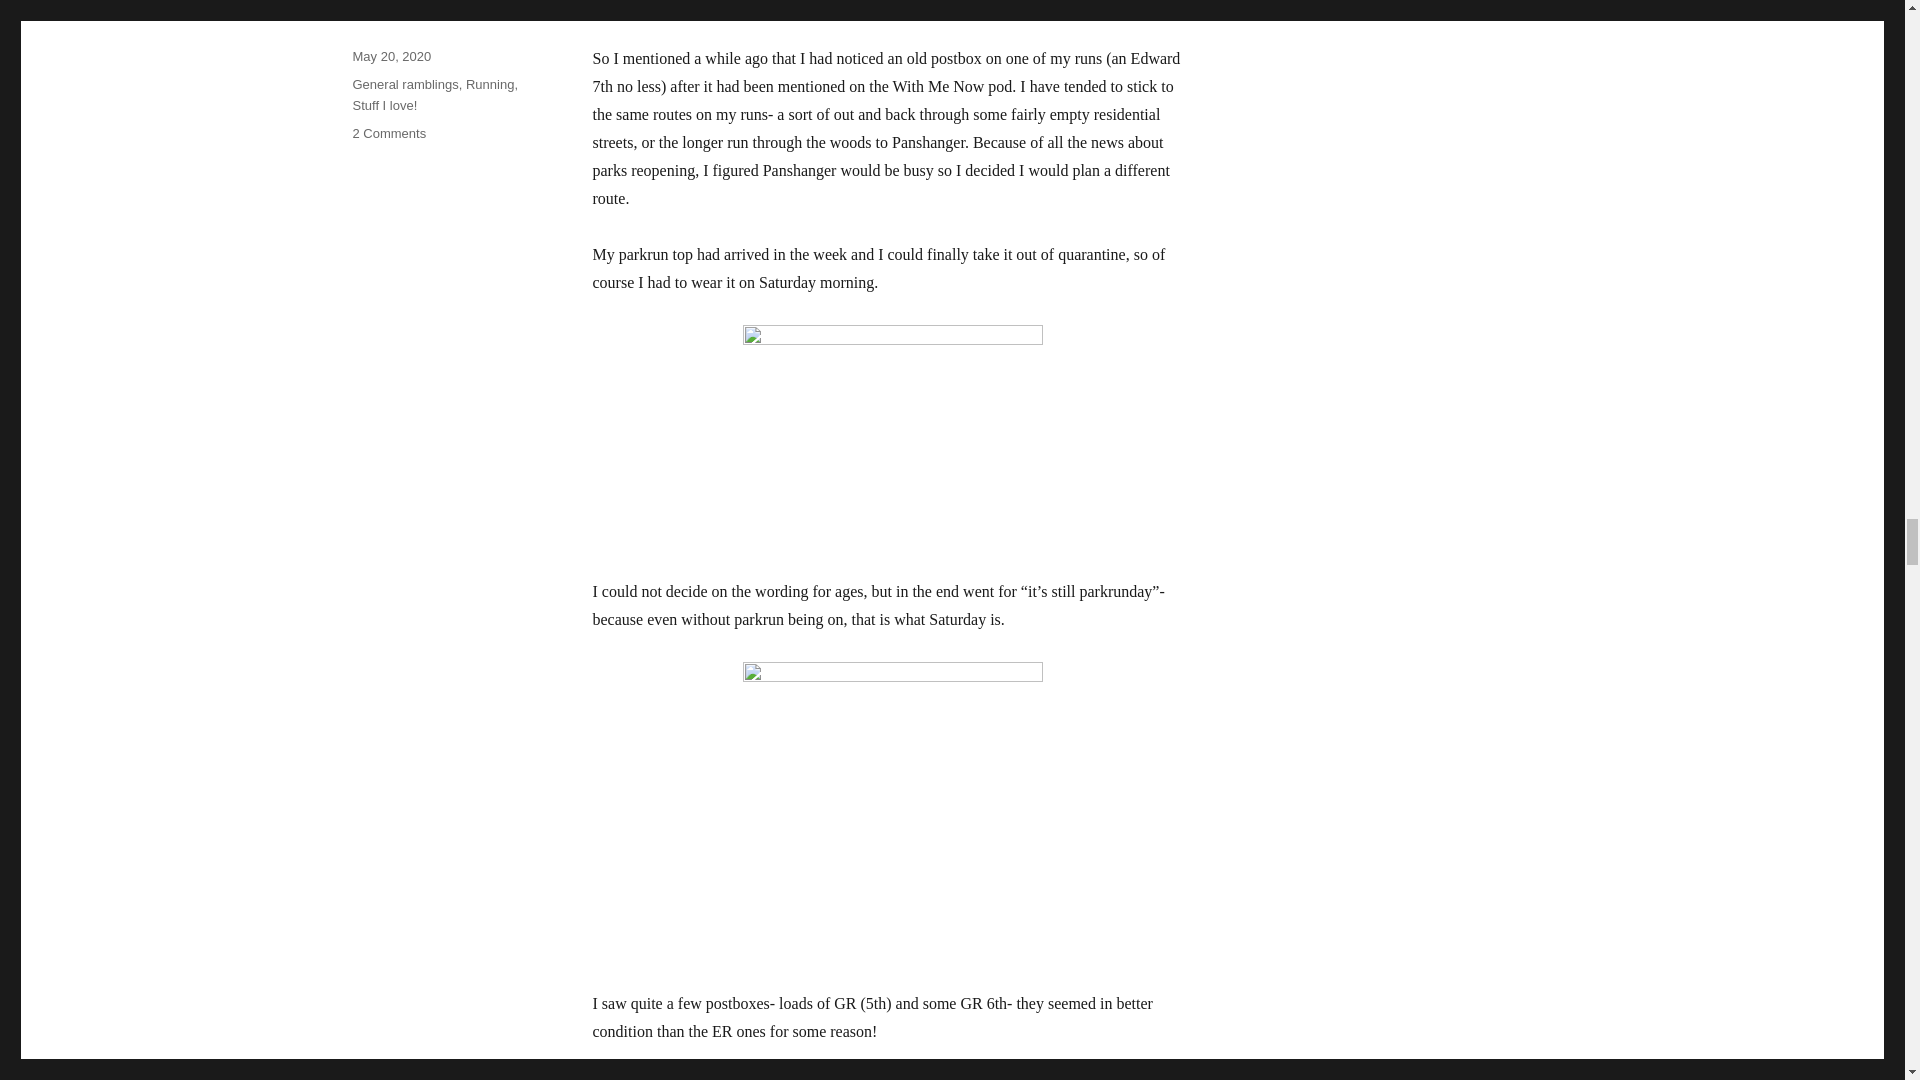  I want to click on May 20, 2020, so click(390, 56).